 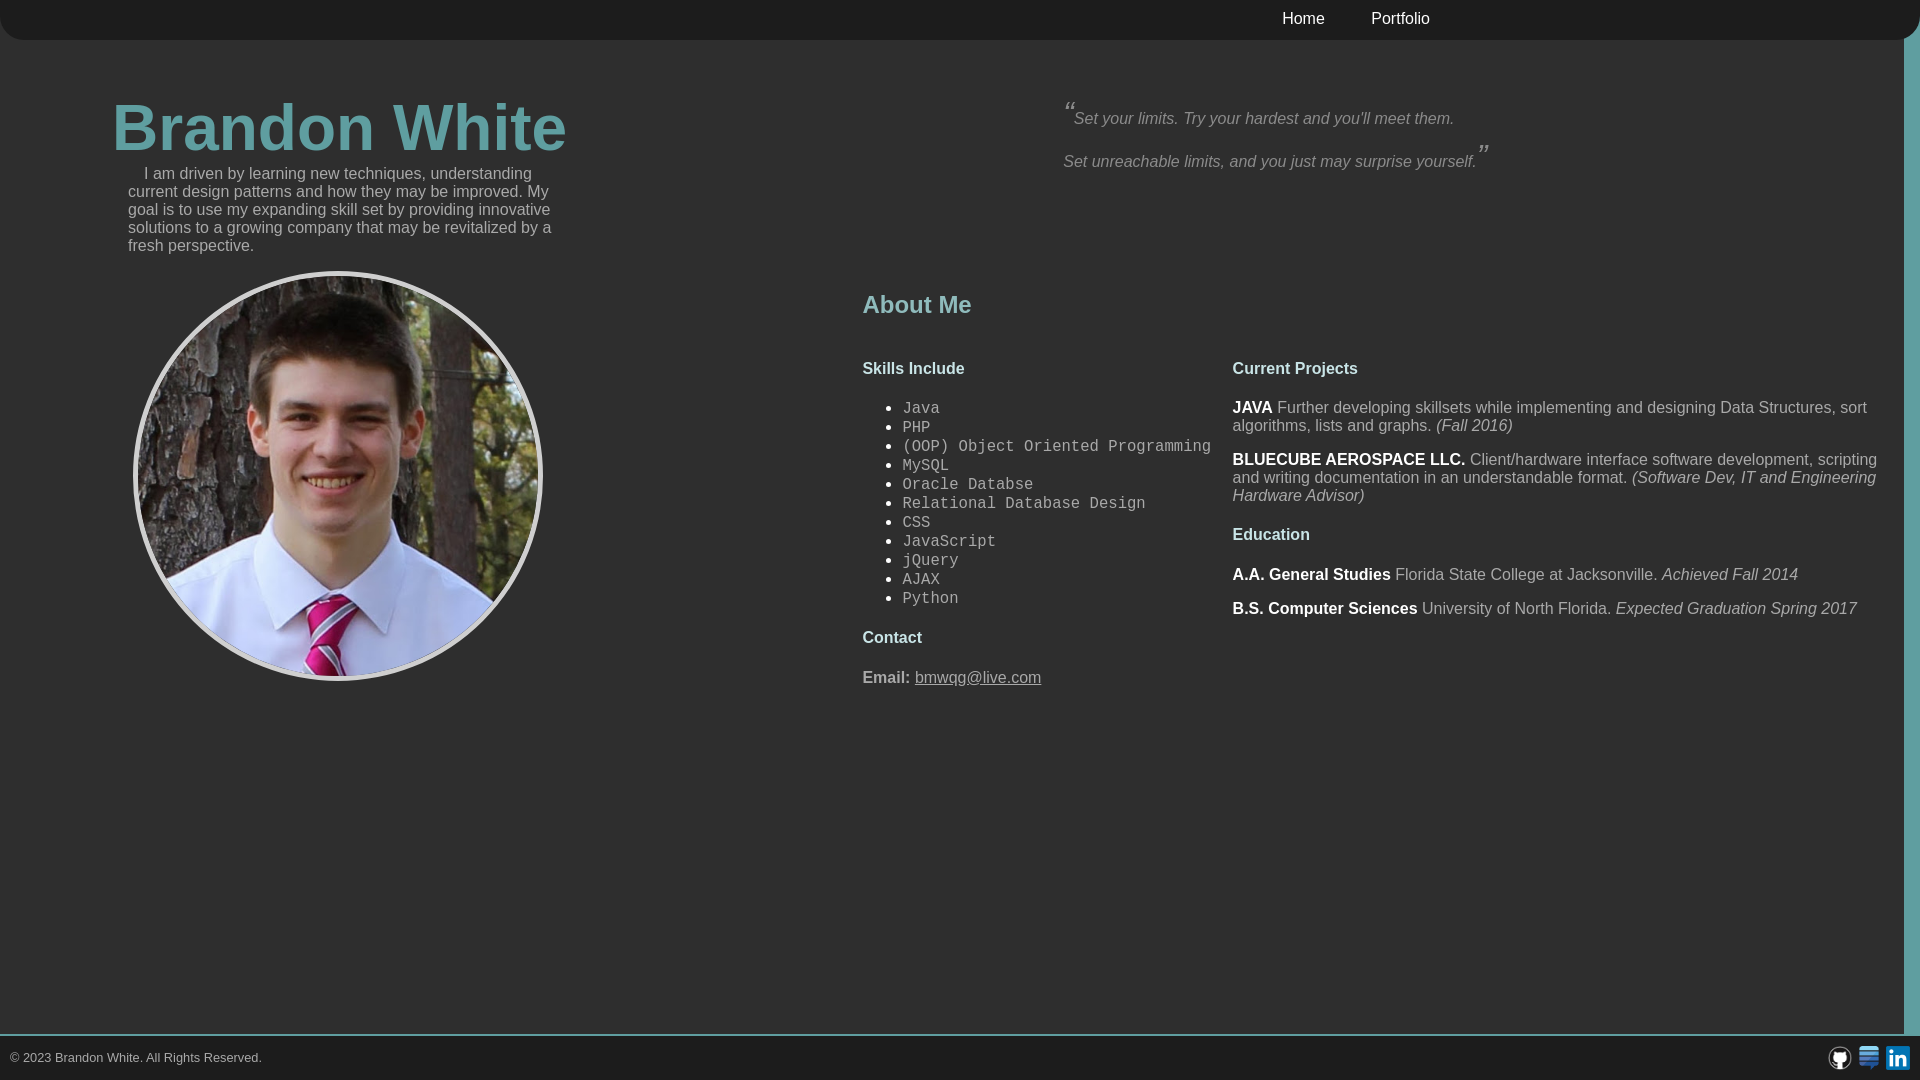 What do you see at coordinates (1838, 1058) in the screenshot?
I see `Check out projects I have worked on!` at bounding box center [1838, 1058].